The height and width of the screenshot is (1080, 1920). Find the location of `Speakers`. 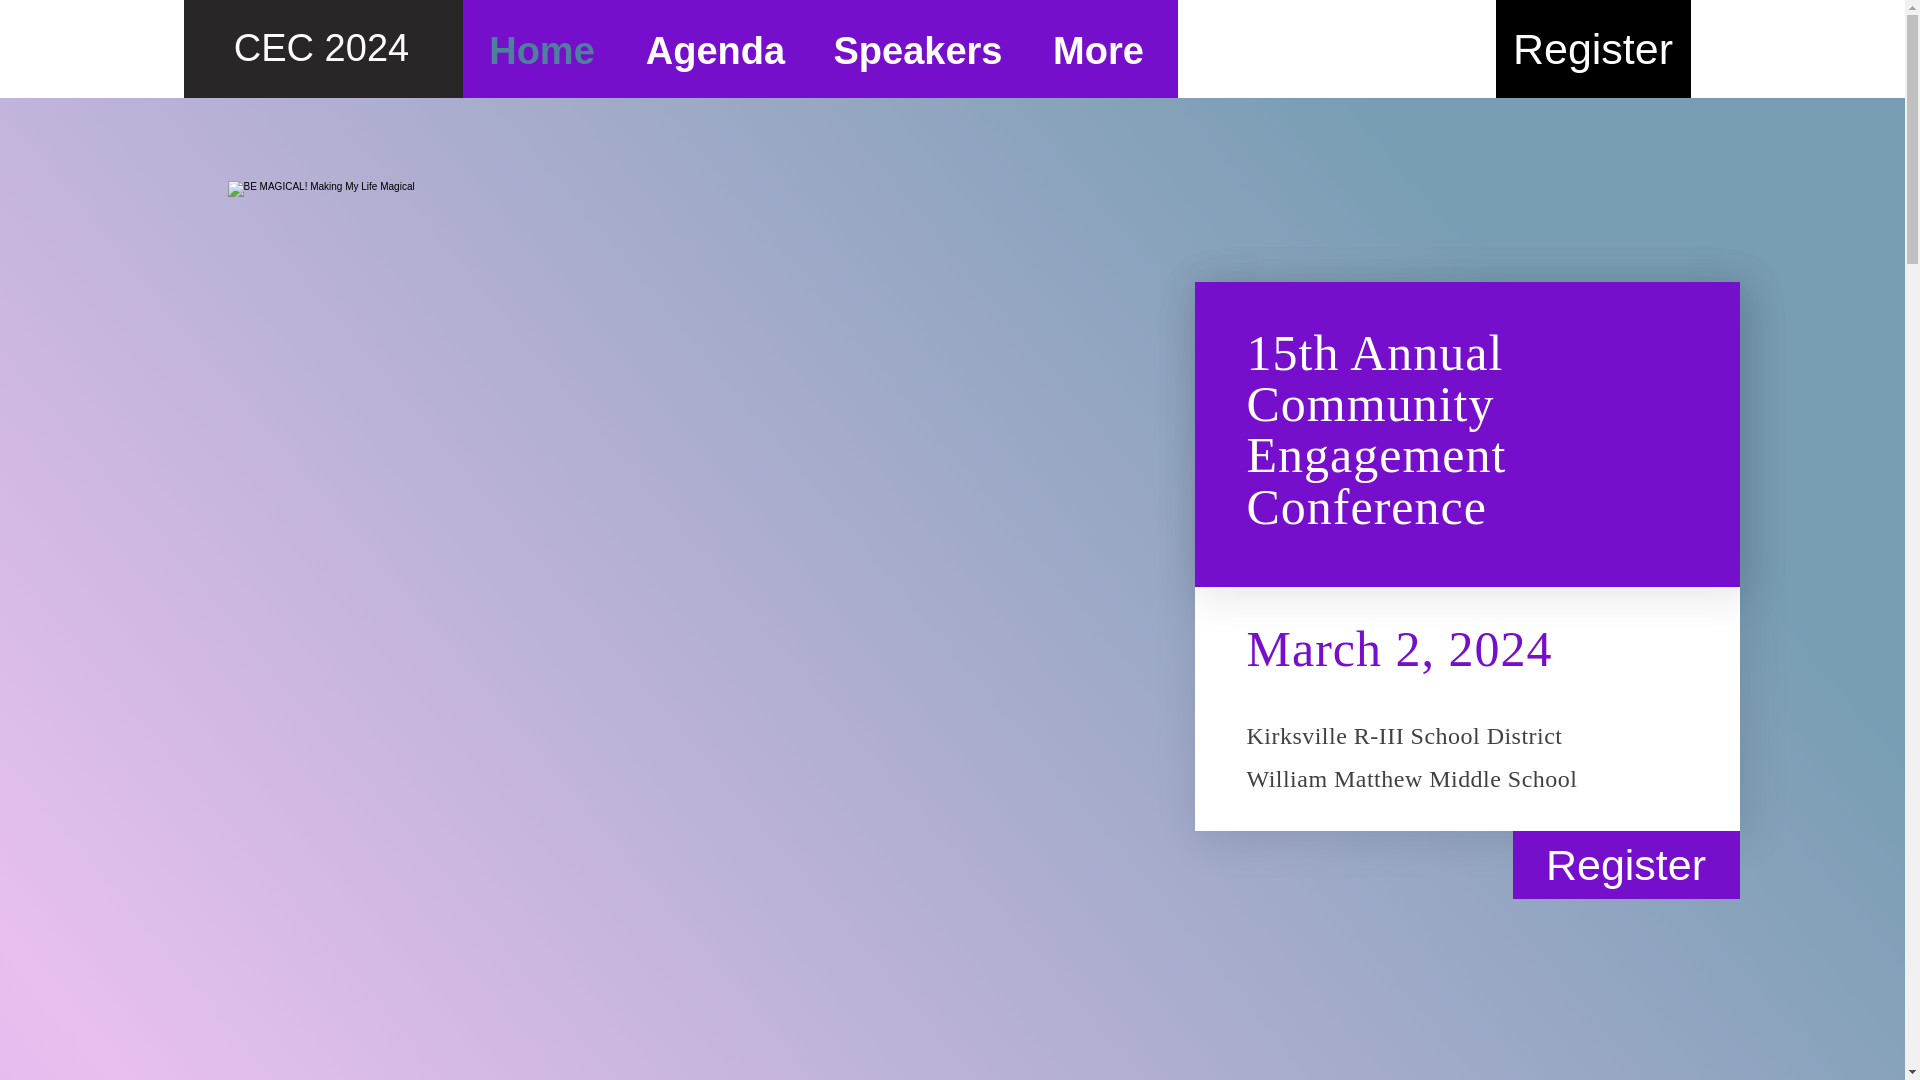

Speakers is located at coordinates (918, 49).